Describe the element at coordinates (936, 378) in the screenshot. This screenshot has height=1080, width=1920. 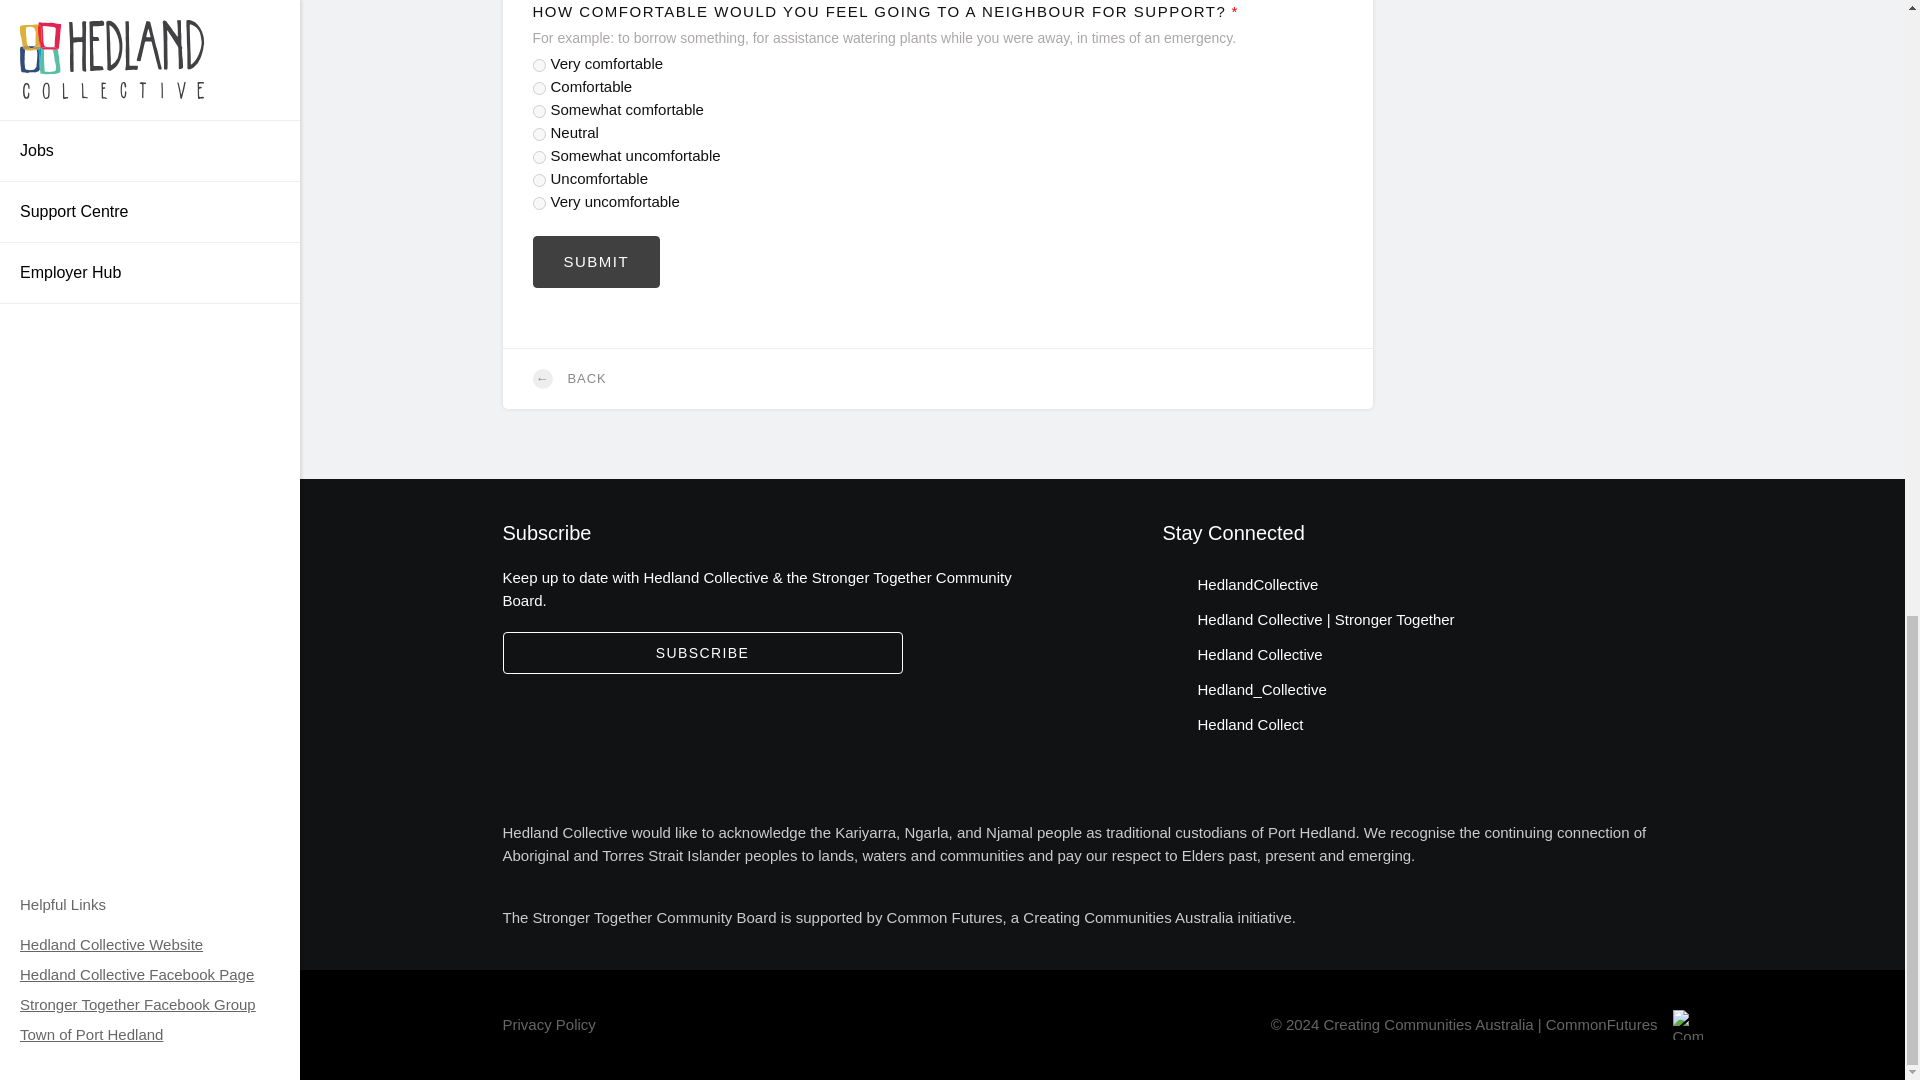
I see `Back to Connect With Your Community` at that location.